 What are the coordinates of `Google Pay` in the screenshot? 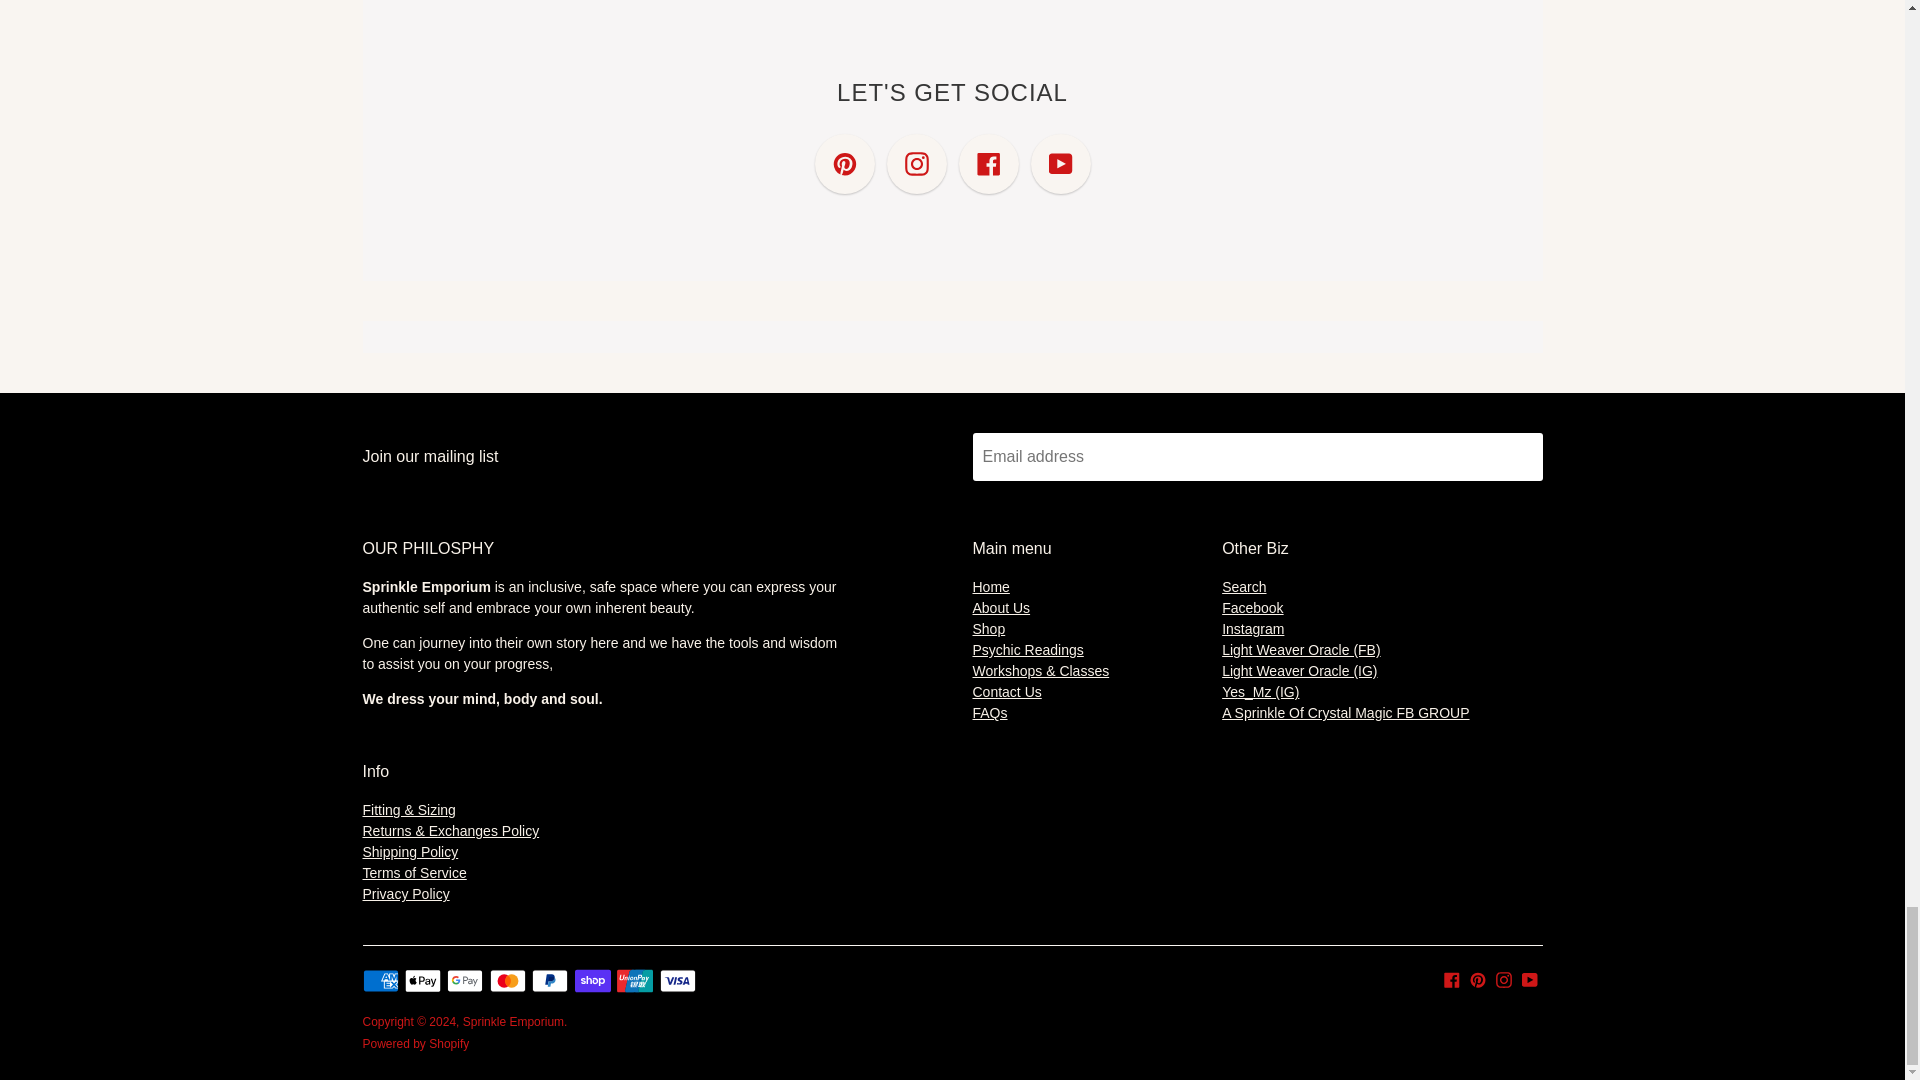 It's located at (465, 980).